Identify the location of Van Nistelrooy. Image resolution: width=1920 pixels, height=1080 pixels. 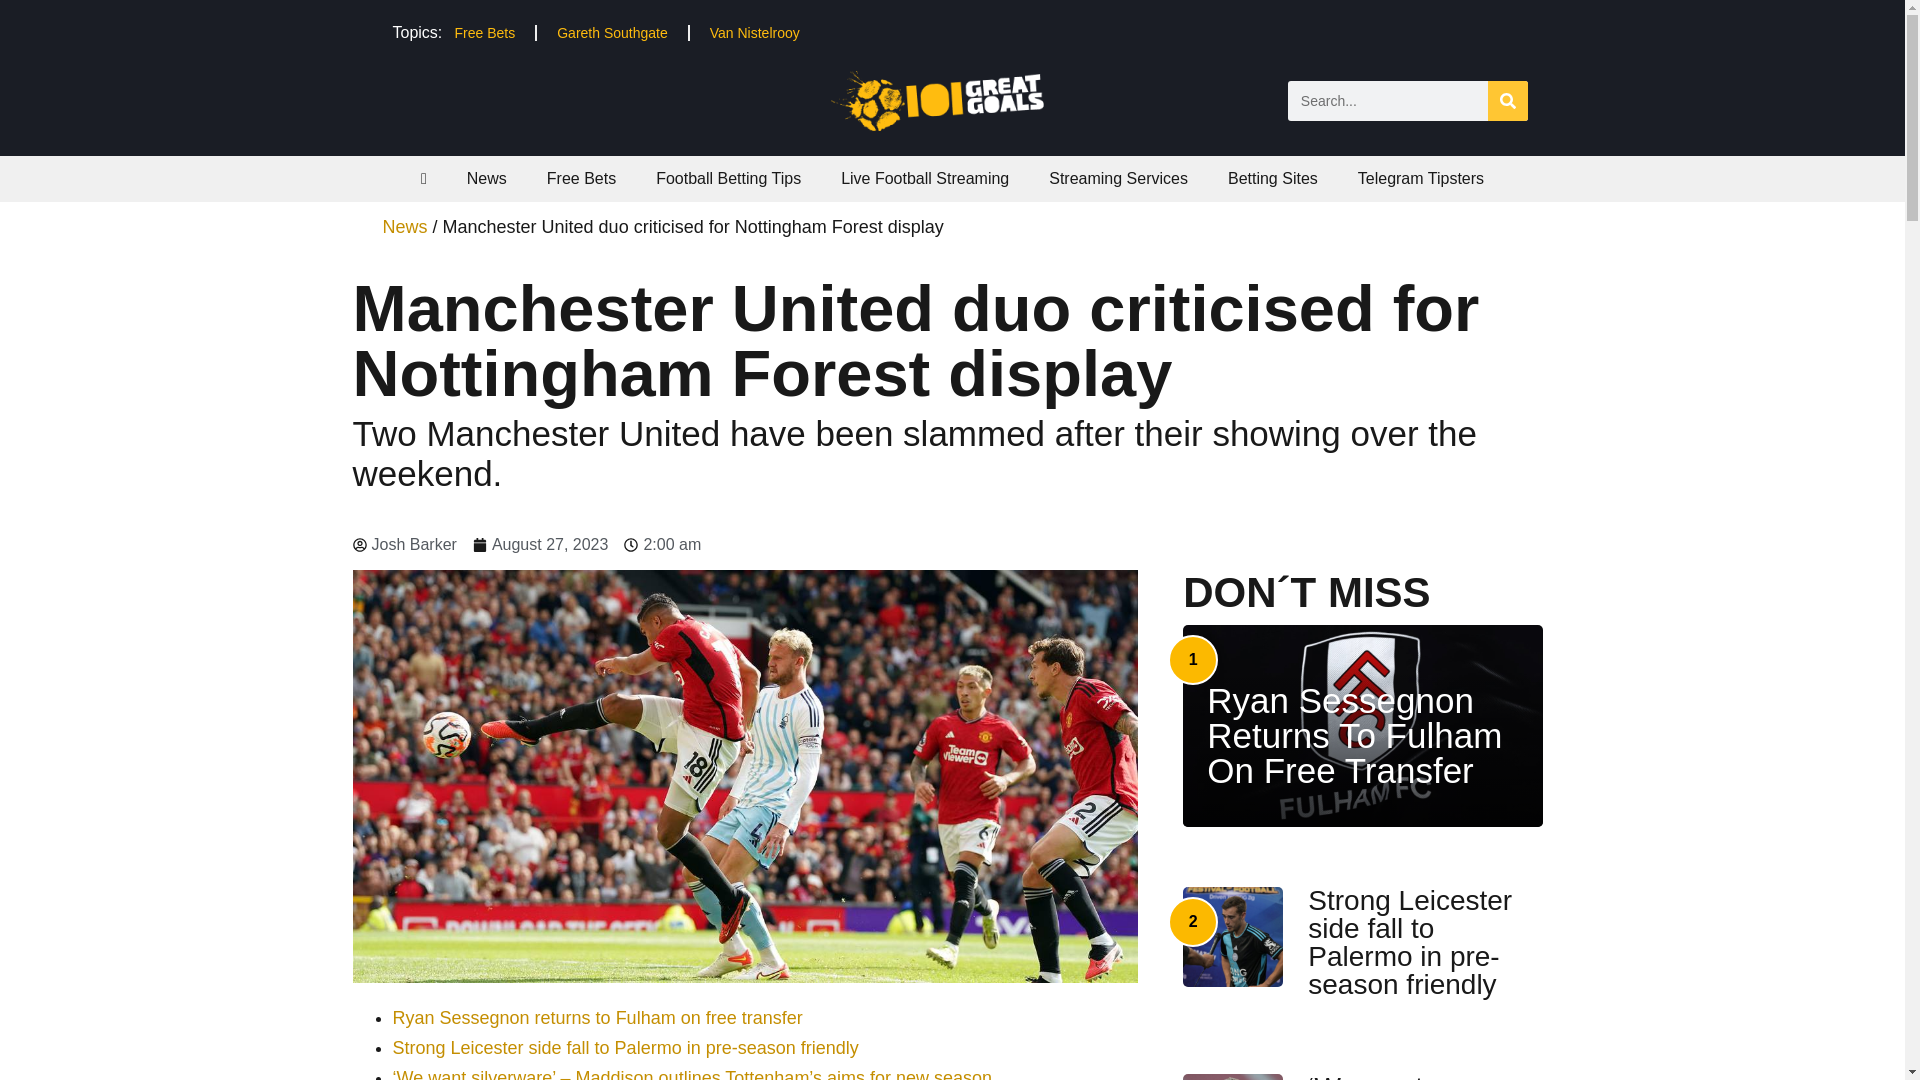
(754, 32).